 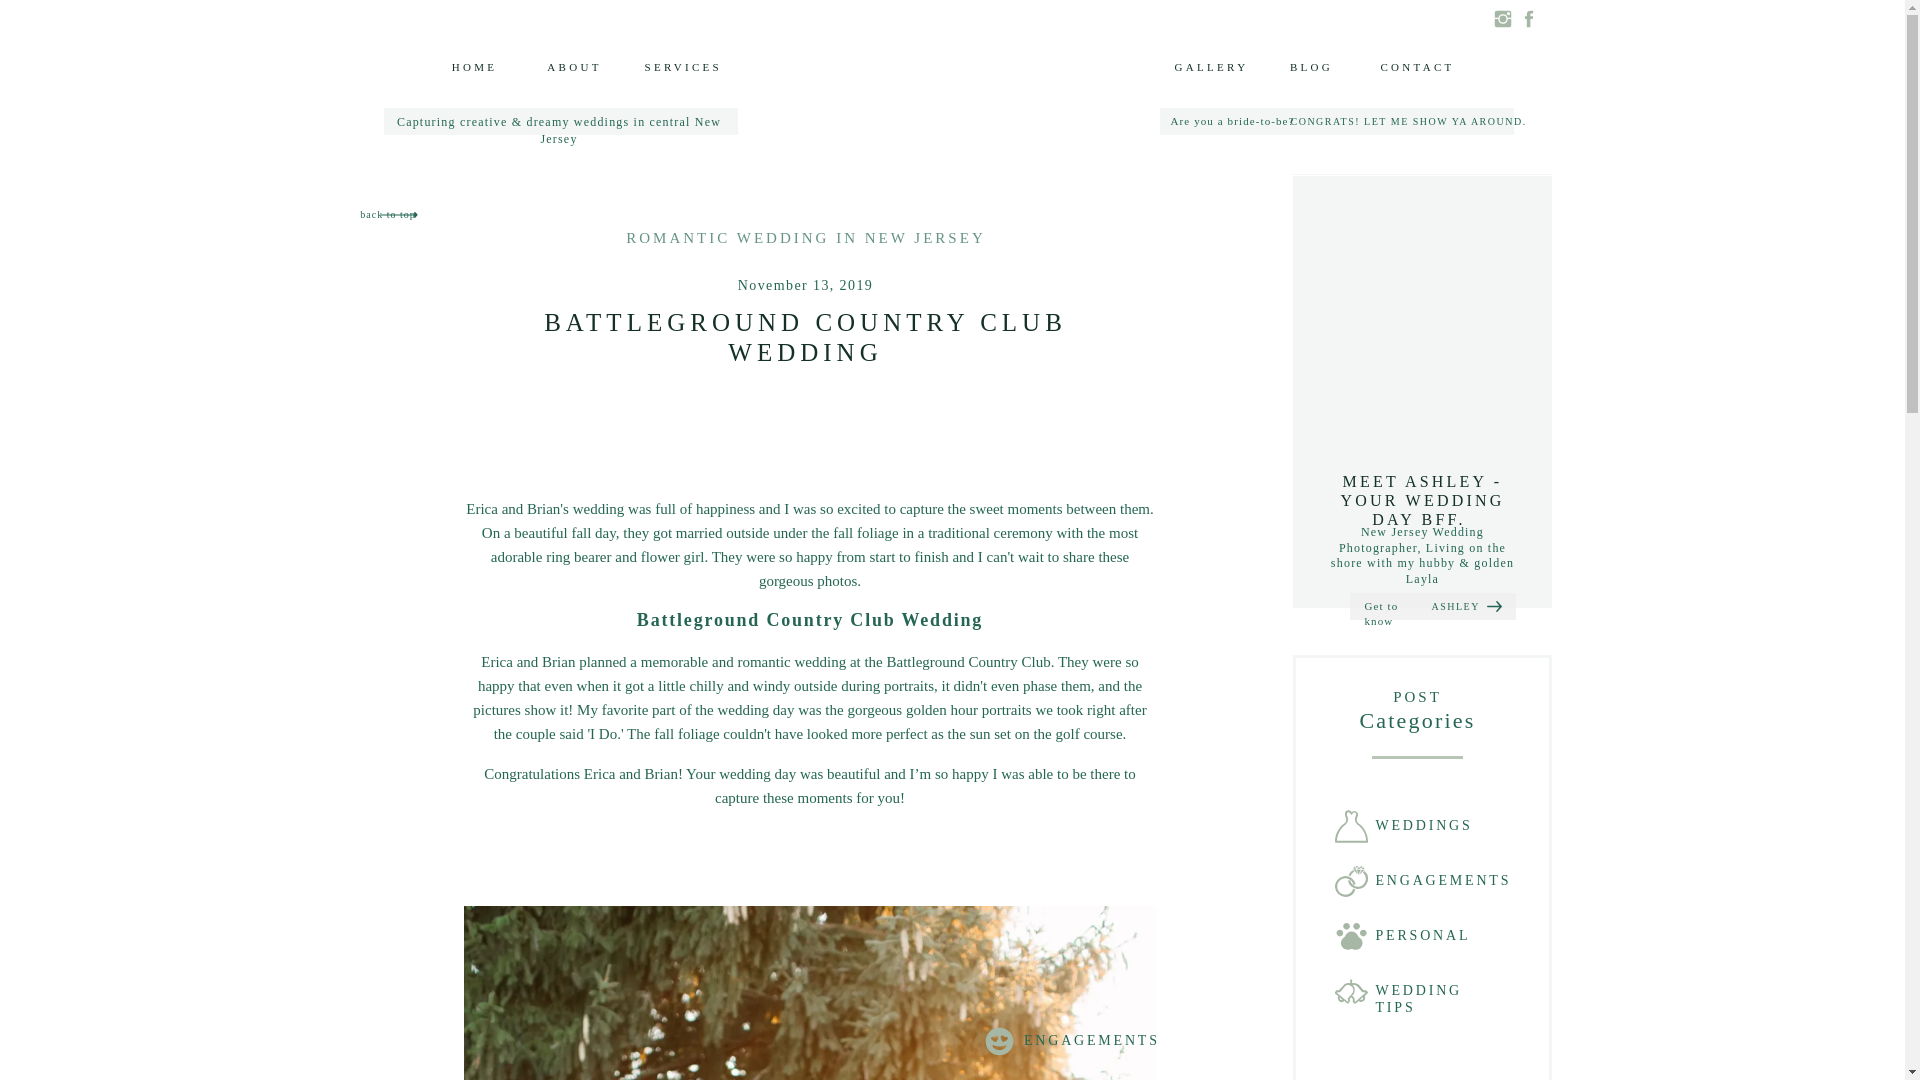 I want to click on ABOUT, so click(x=574, y=67).